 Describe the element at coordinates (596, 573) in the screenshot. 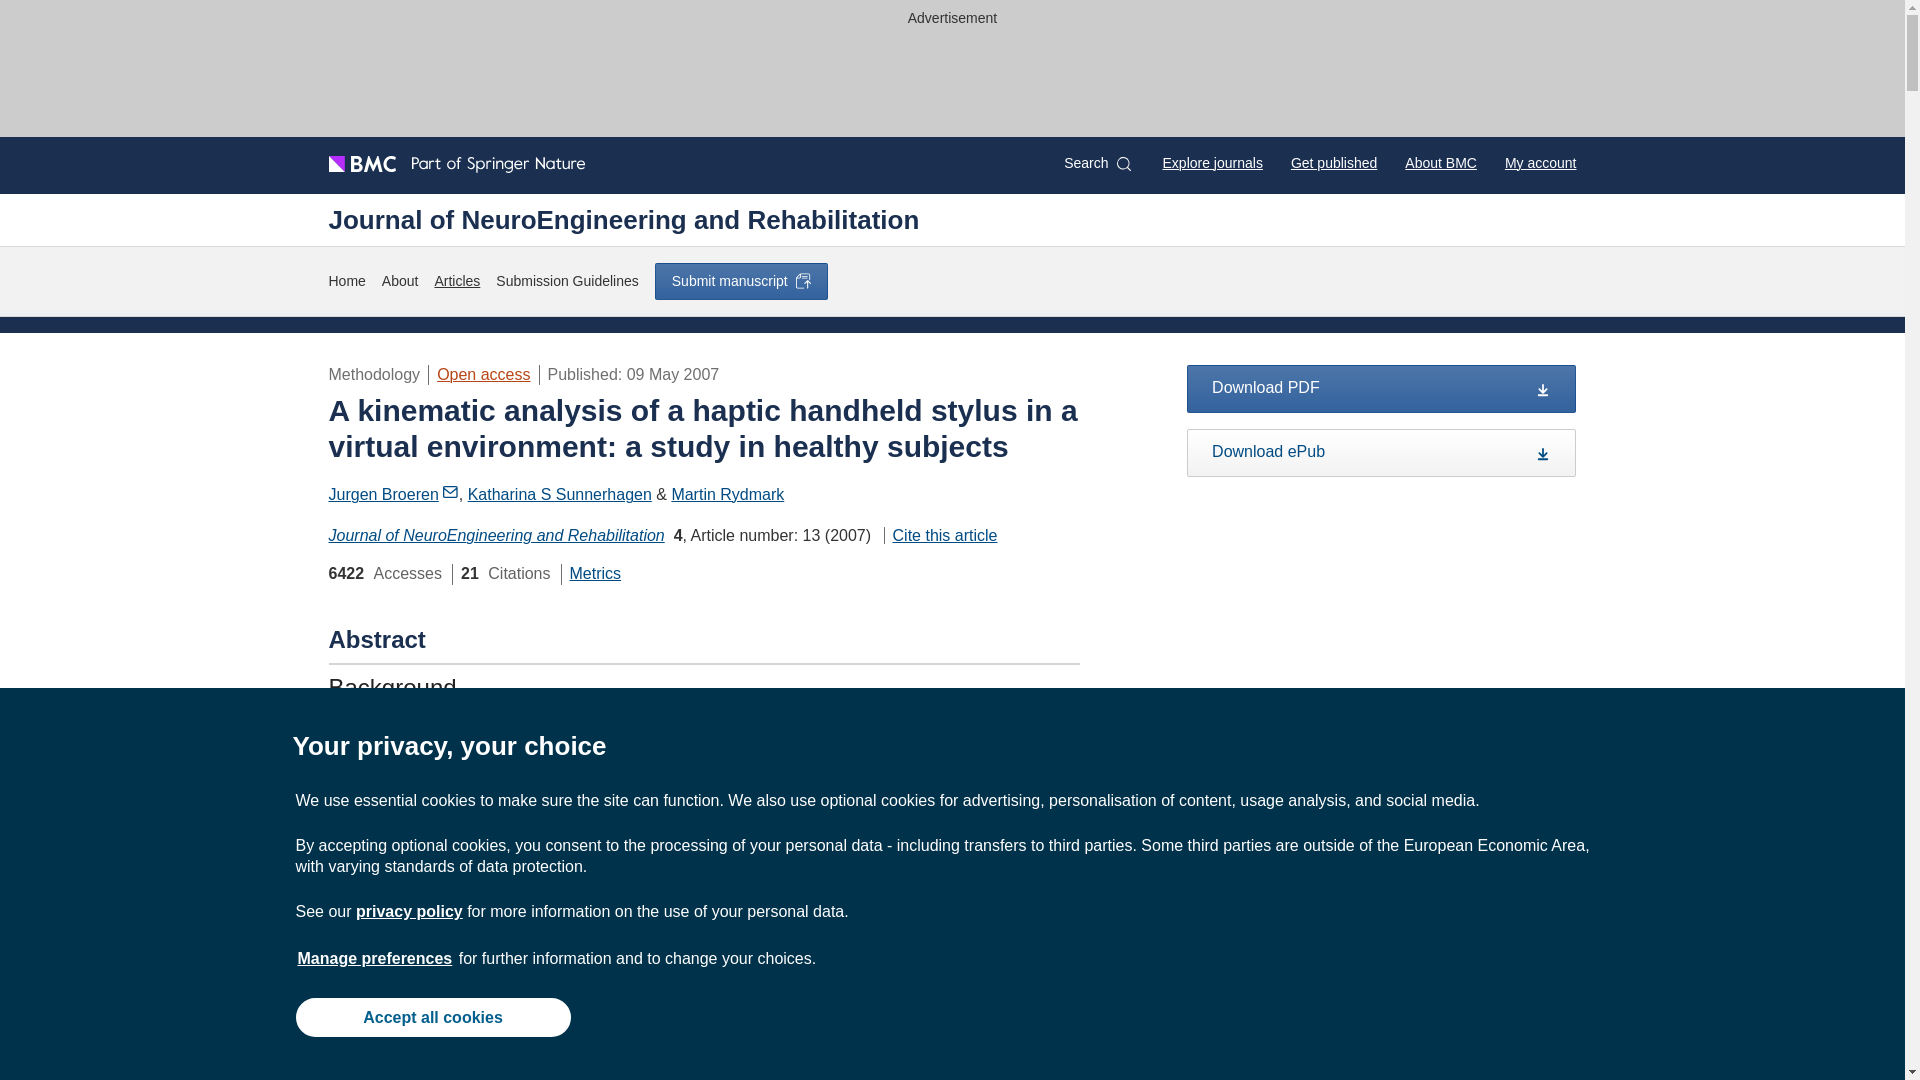

I see `Metrics` at that location.